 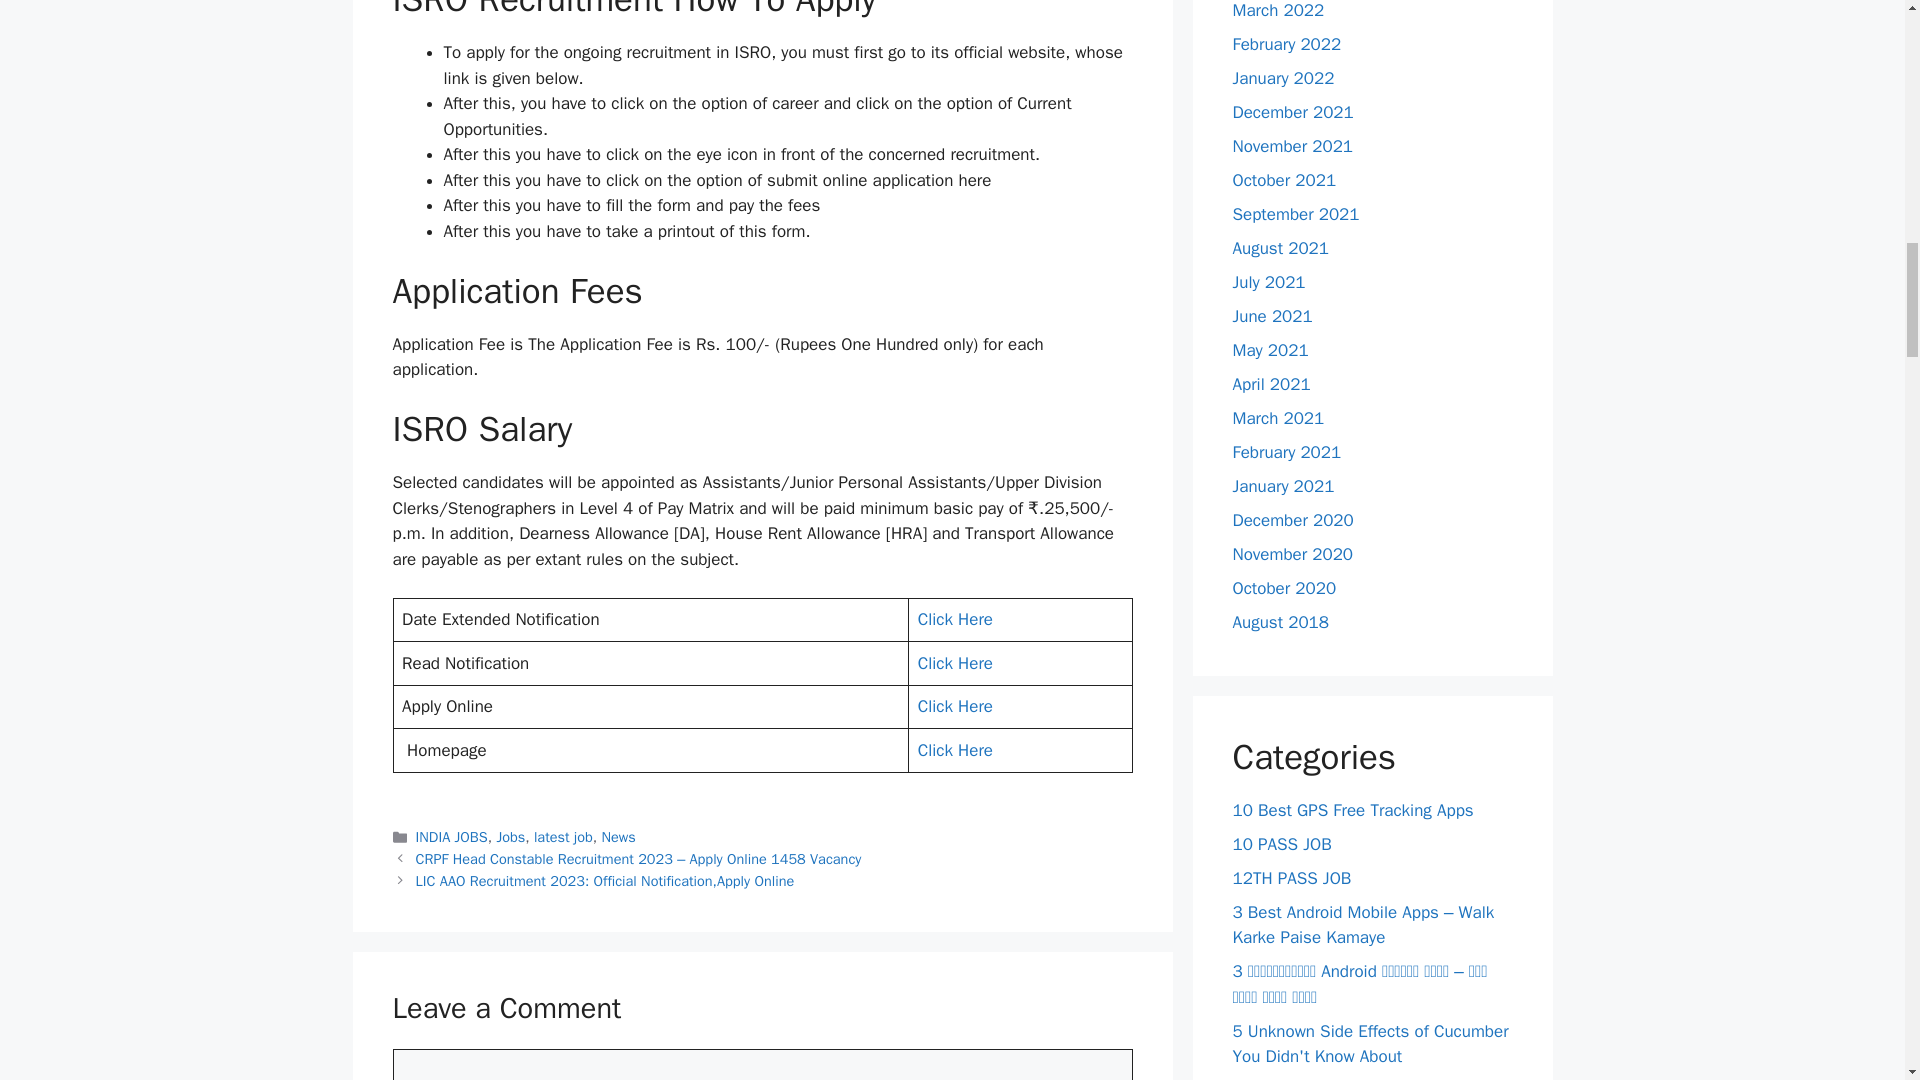 I want to click on LIC AAO Recruitment 2023: Official Notification,Apply Online, so click(x=605, y=880).